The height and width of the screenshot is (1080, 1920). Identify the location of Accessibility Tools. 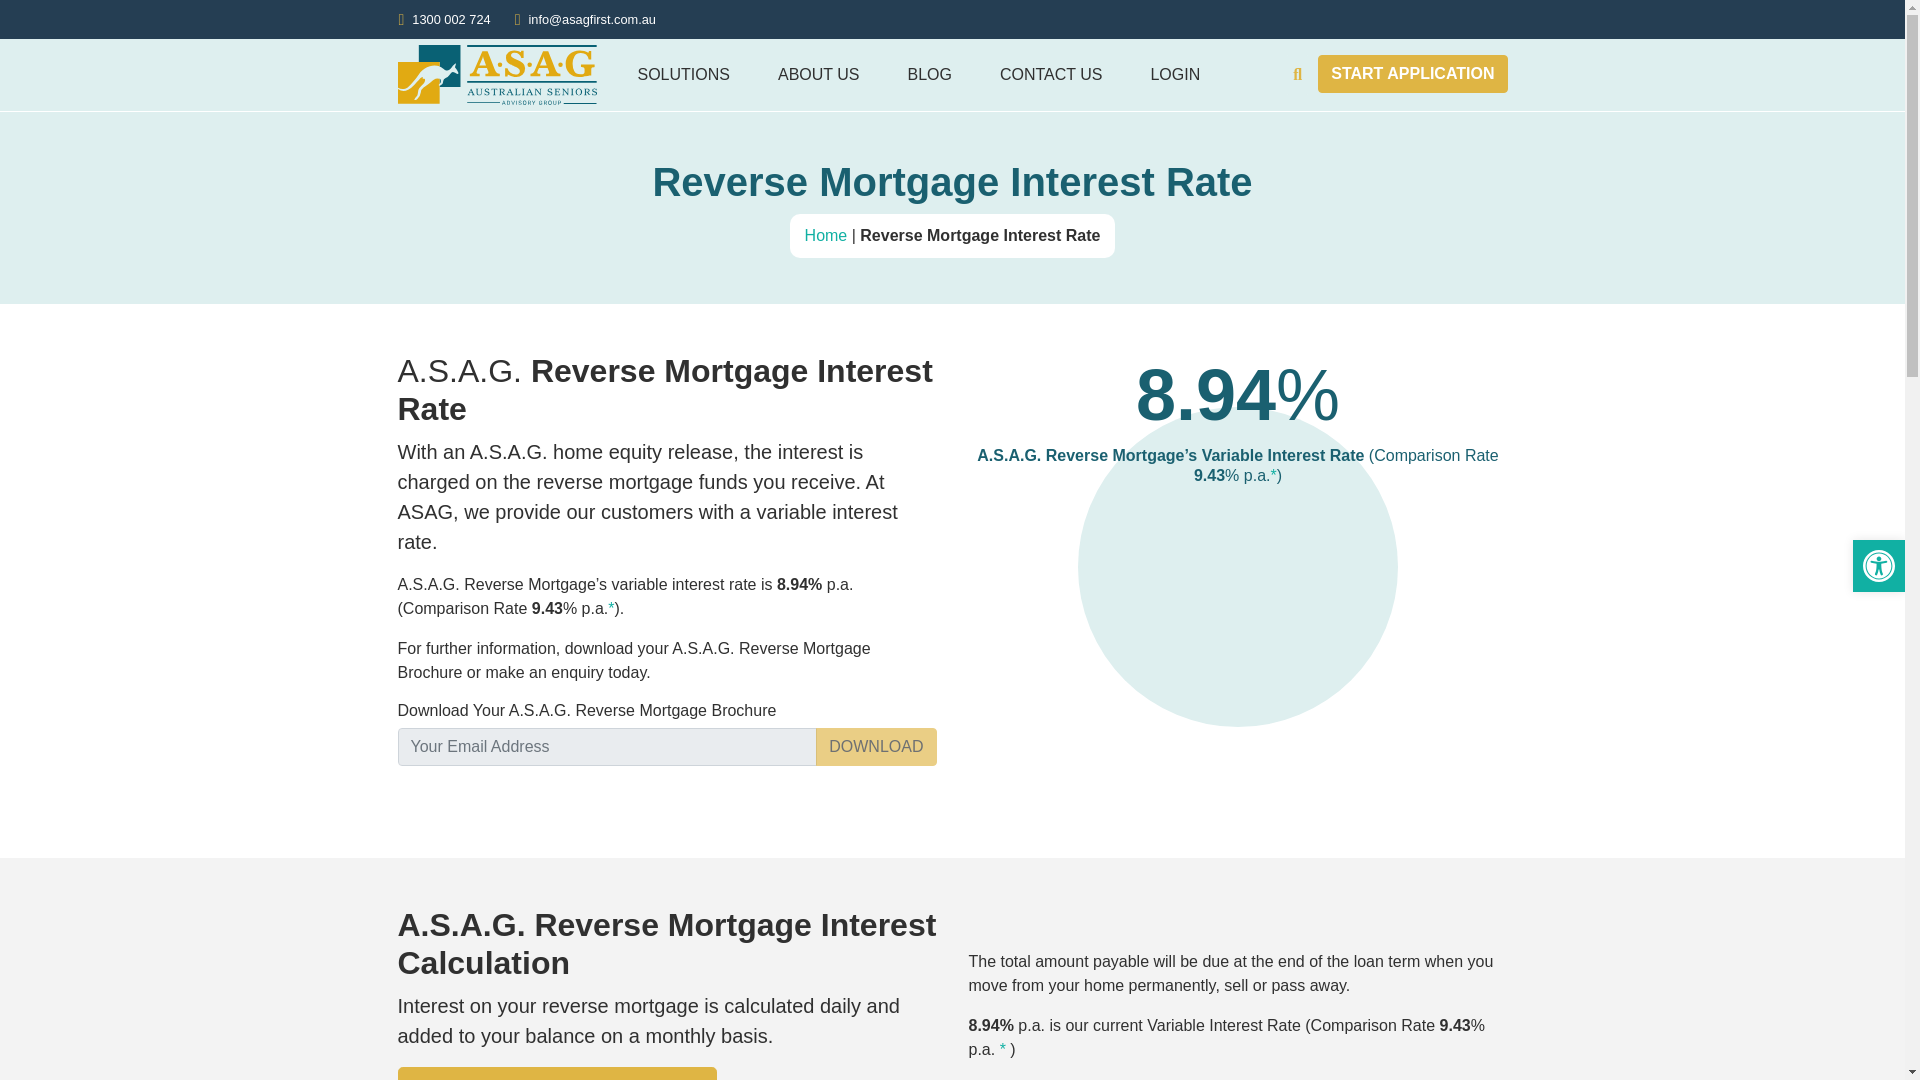
(1878, 566).